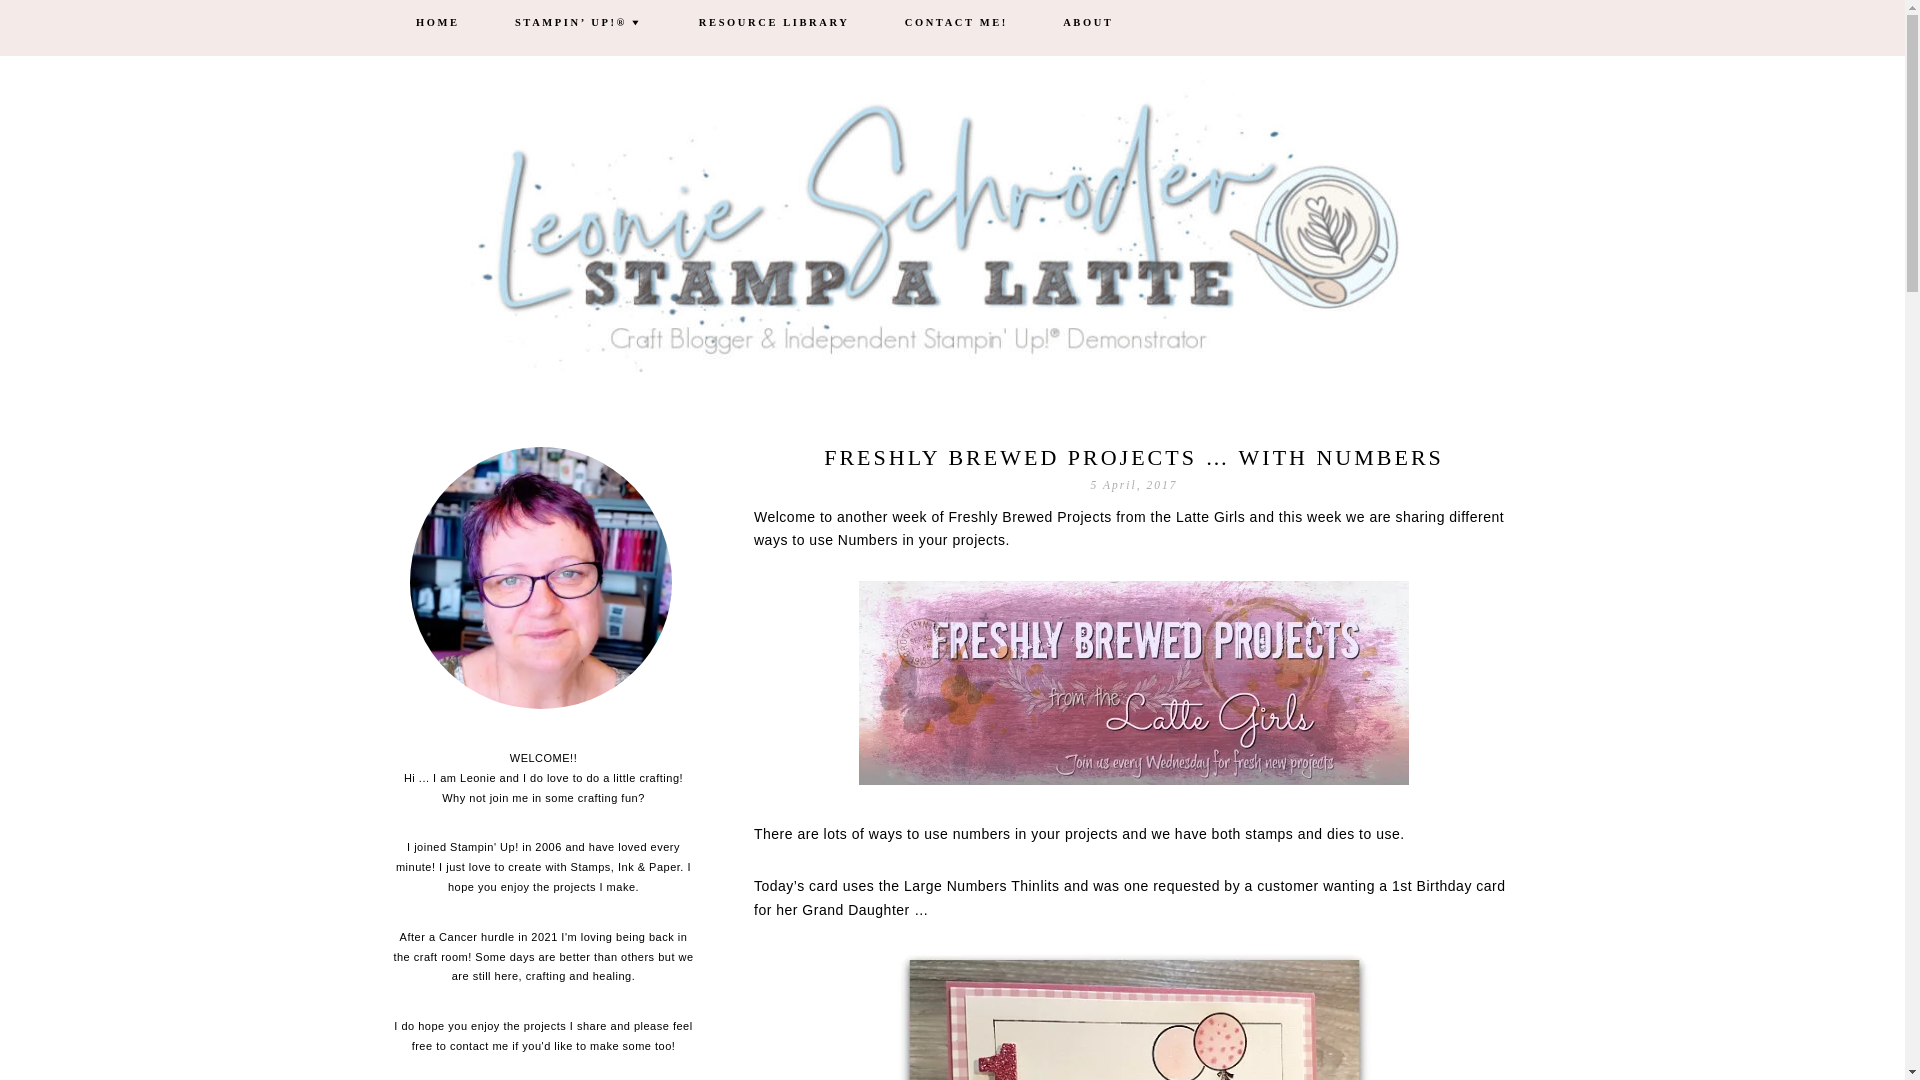 The width and height of the screenshot is (1920, 1080). What do you see at coordinates (1088, 24) in the screenshot?
I see `ABOUT` at bounding box center [1088, 24].